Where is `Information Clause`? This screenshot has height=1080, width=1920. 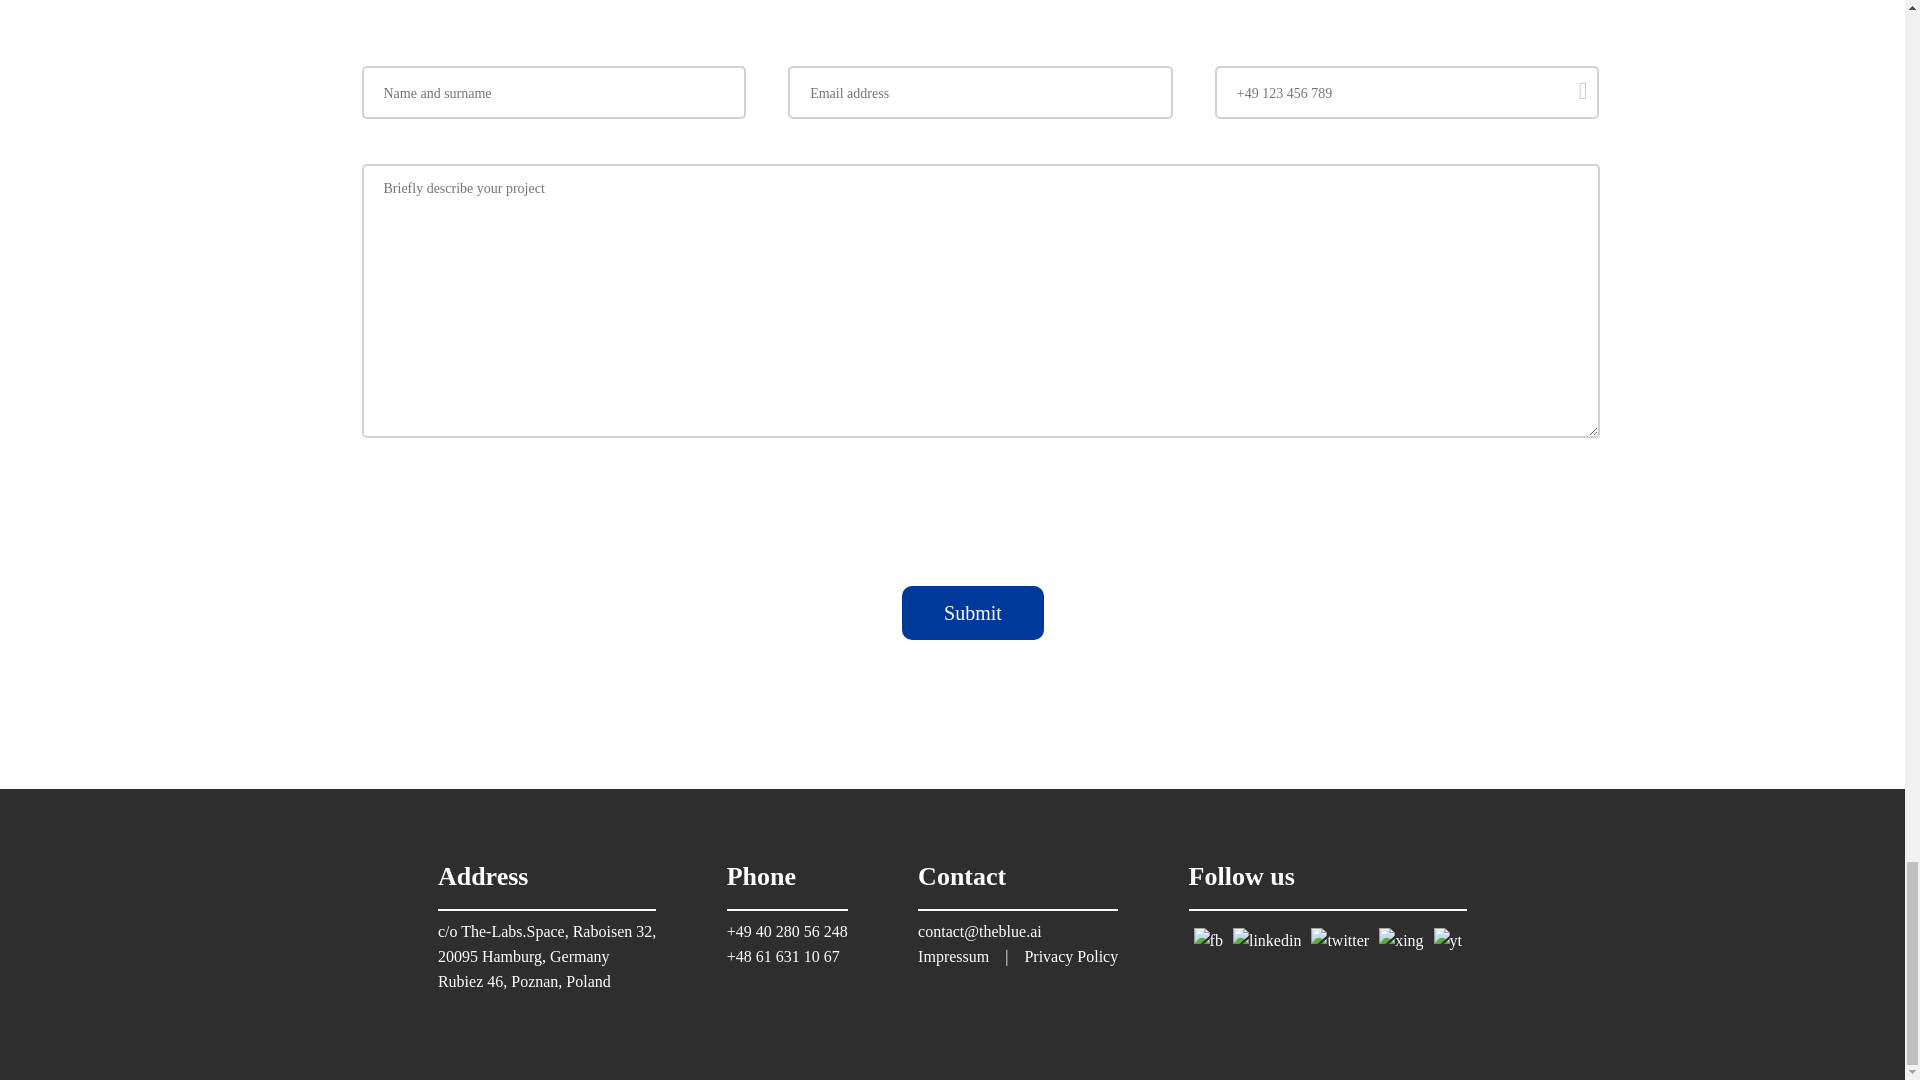 Information Clause is located at coordinates (912, 490).